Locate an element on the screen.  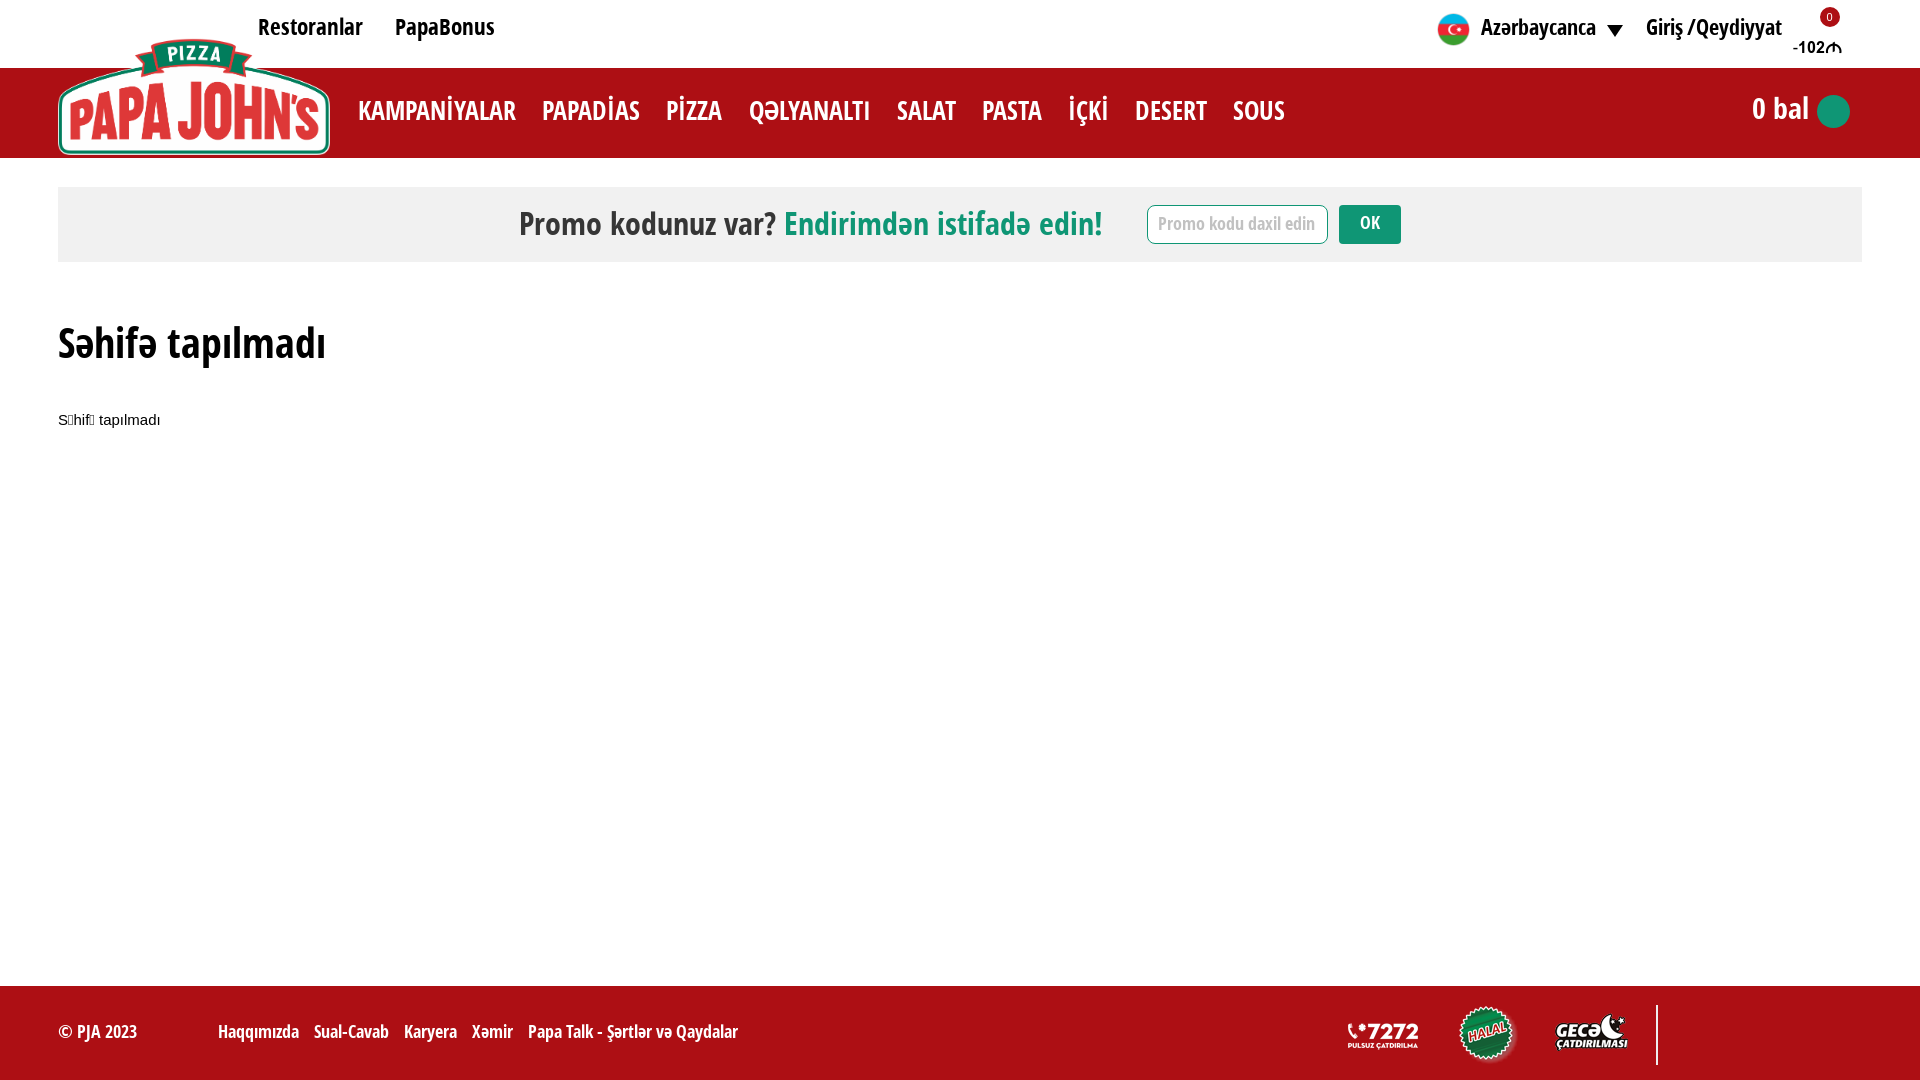
SOUS is located at coordinates (1259, 113).